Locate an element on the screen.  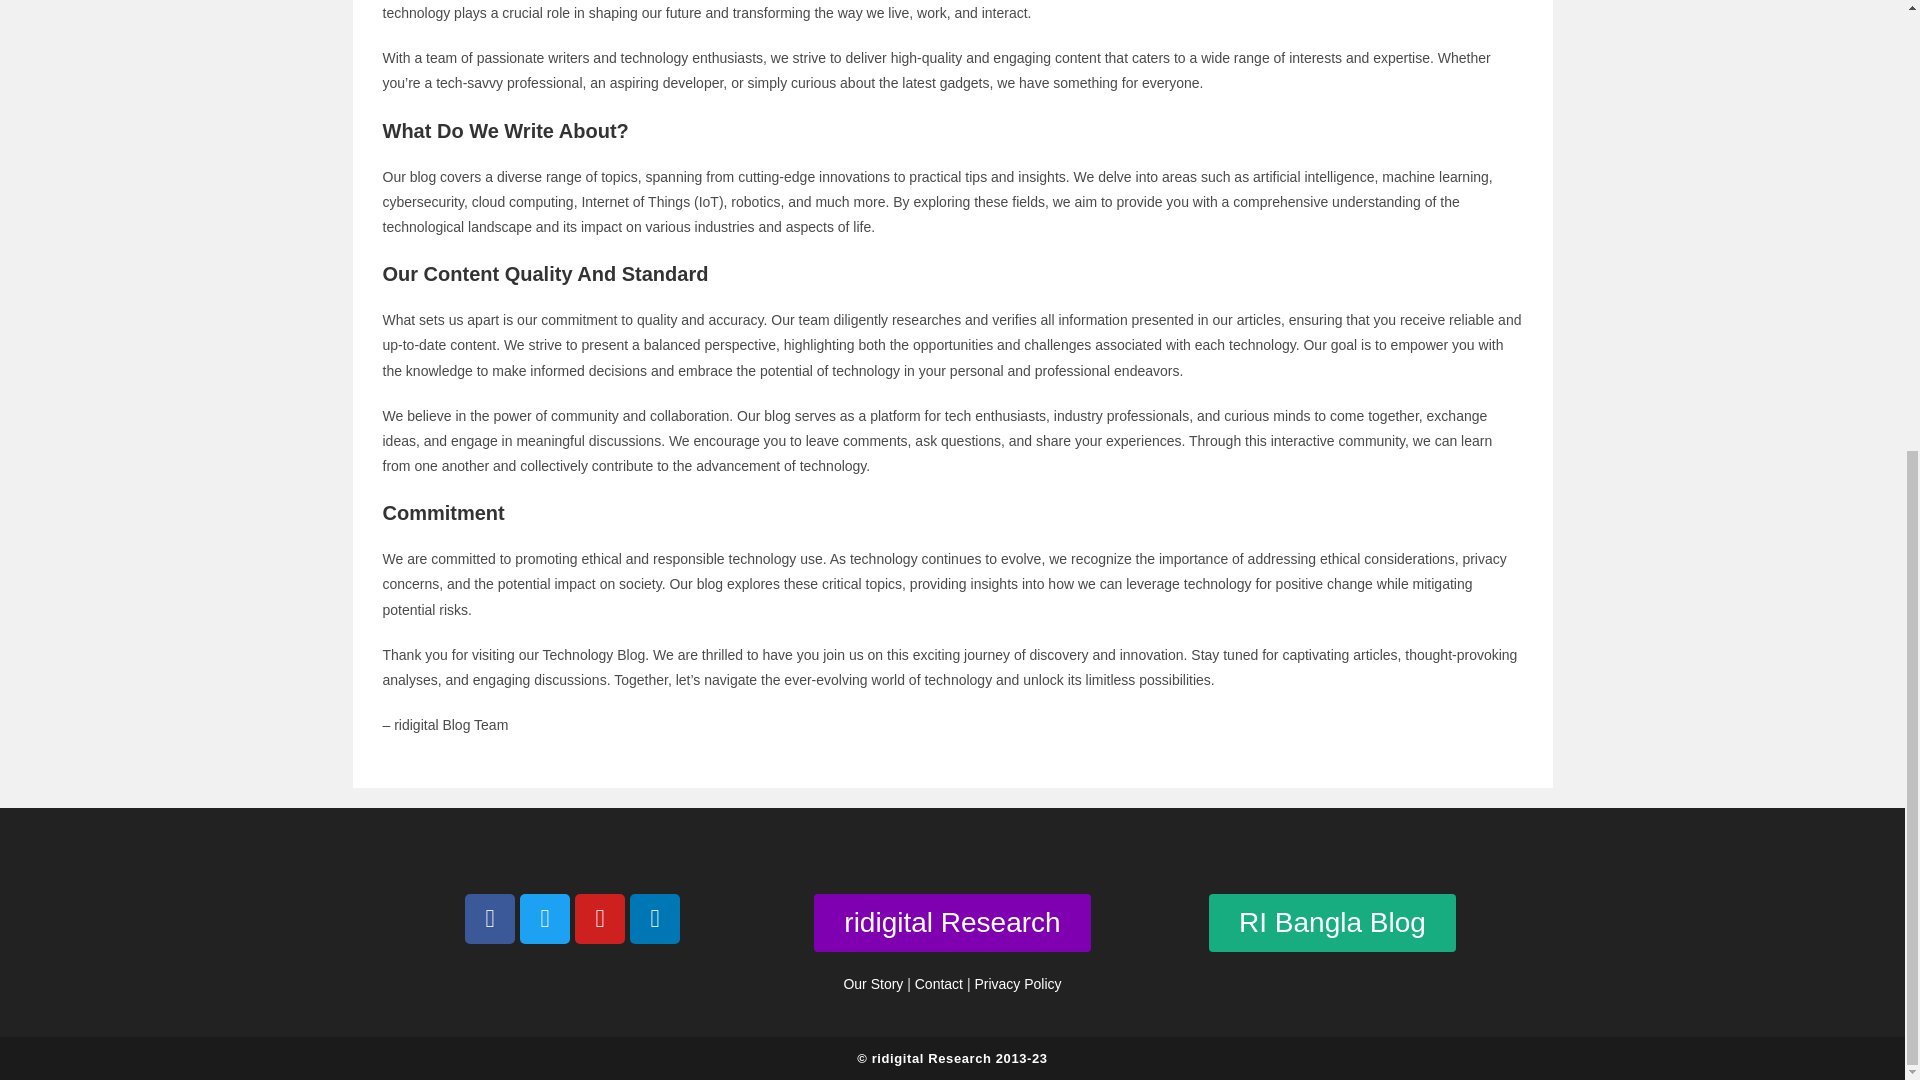
Privacy Policy is located at coordinates (1017, 984).